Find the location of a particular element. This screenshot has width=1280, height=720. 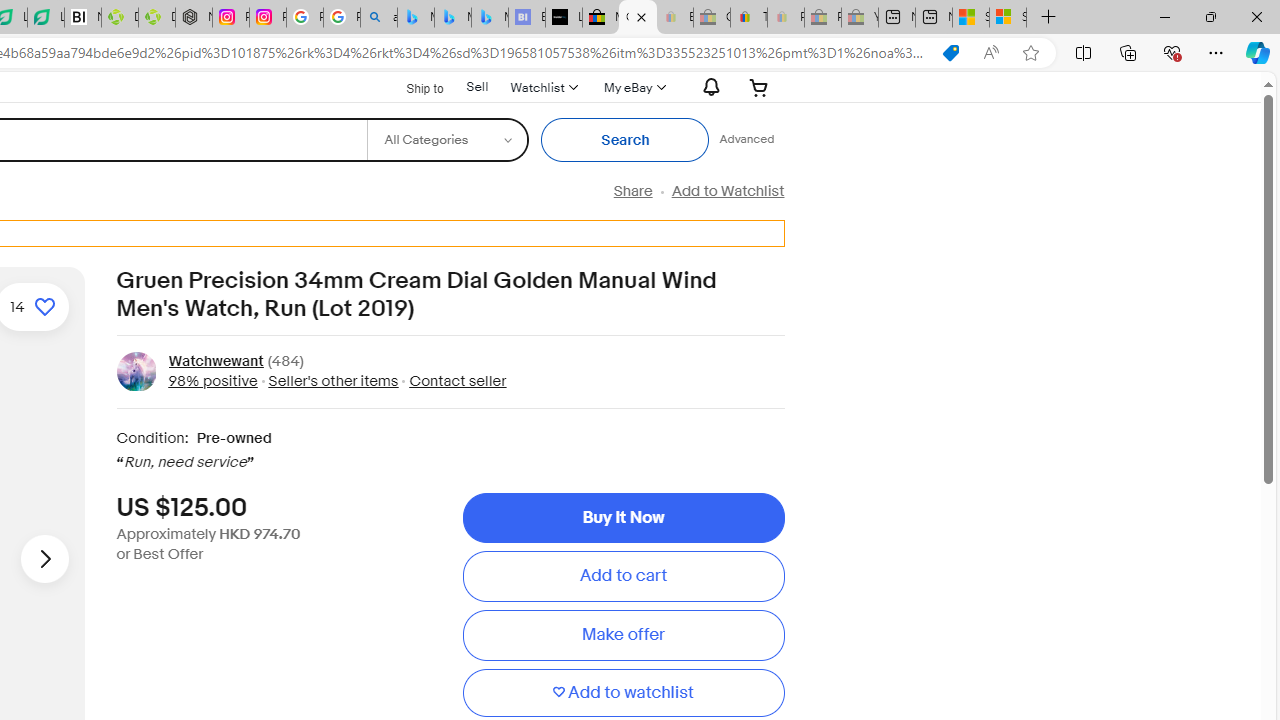

Ship to is located at coordinates (412, 86).